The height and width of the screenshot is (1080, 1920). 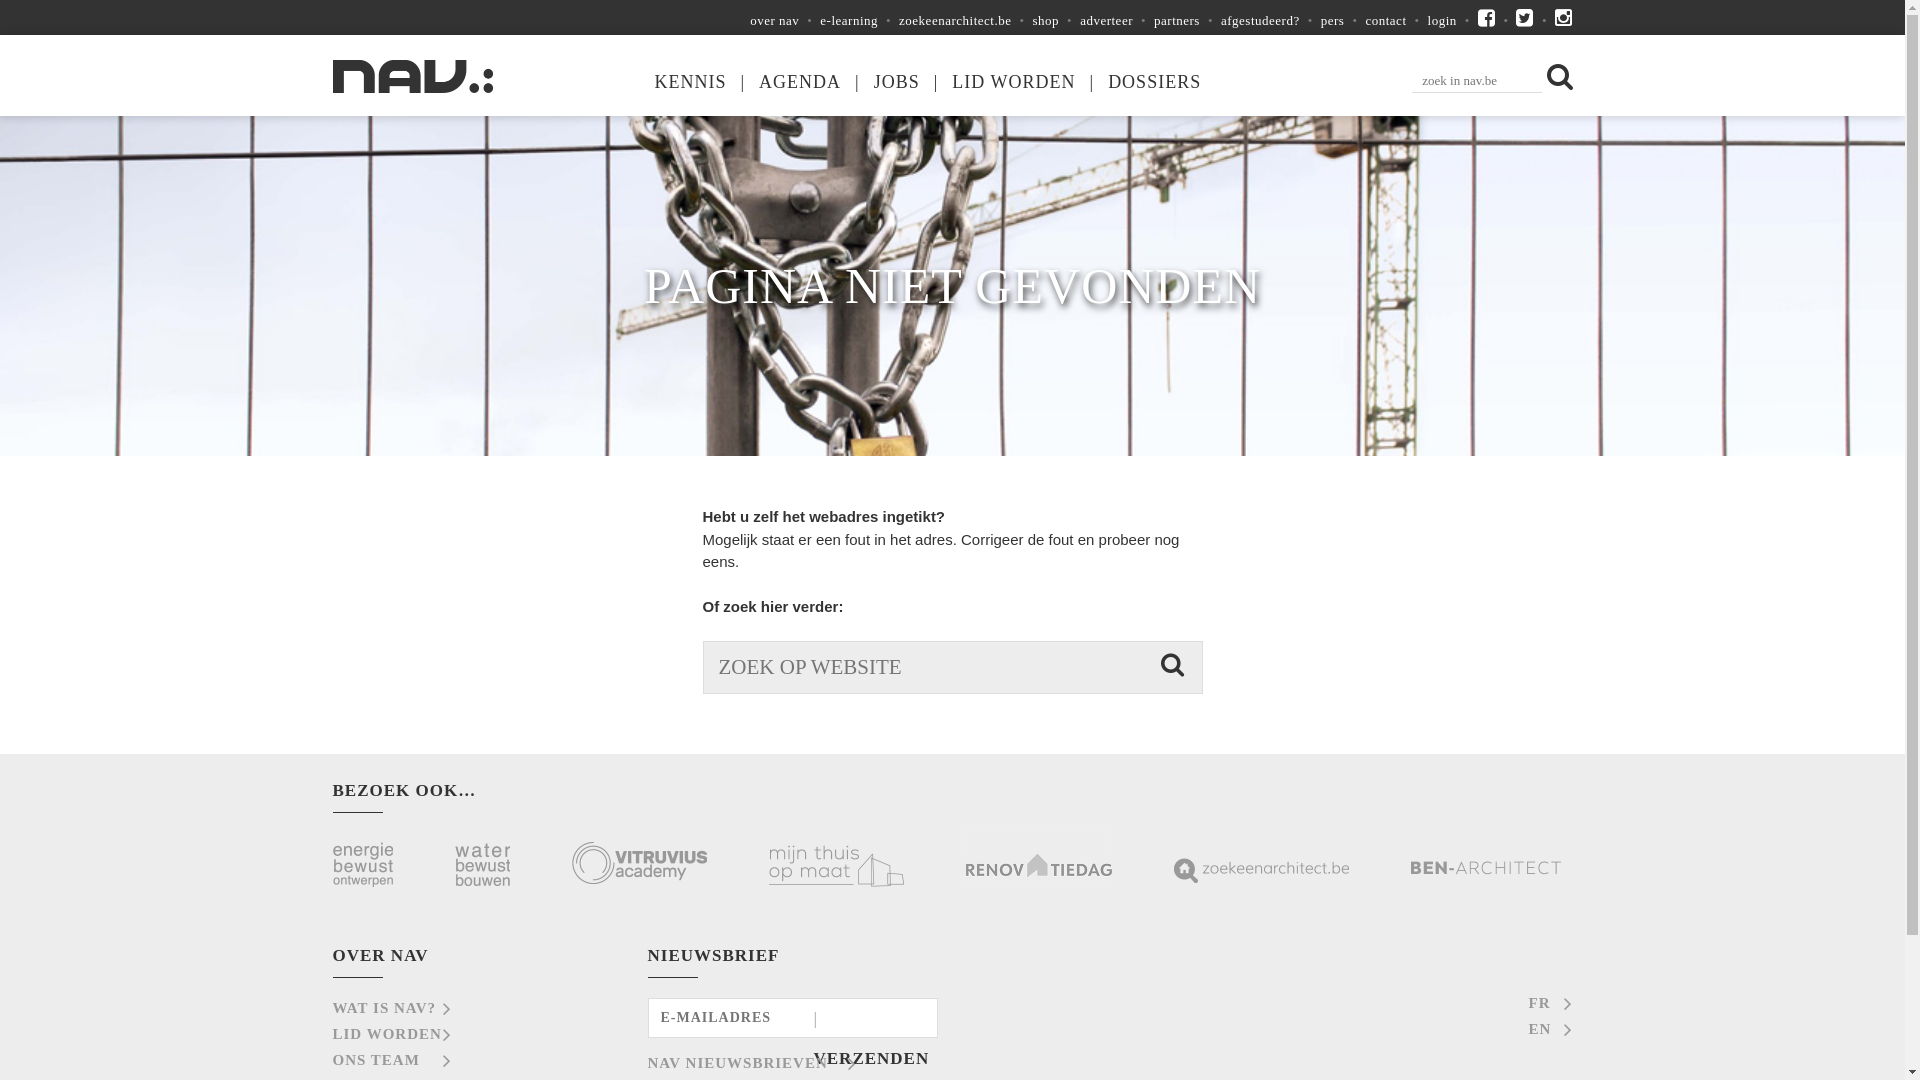 I want to click on Energiebewust Ontwerpen, so click(x=362, y=862).